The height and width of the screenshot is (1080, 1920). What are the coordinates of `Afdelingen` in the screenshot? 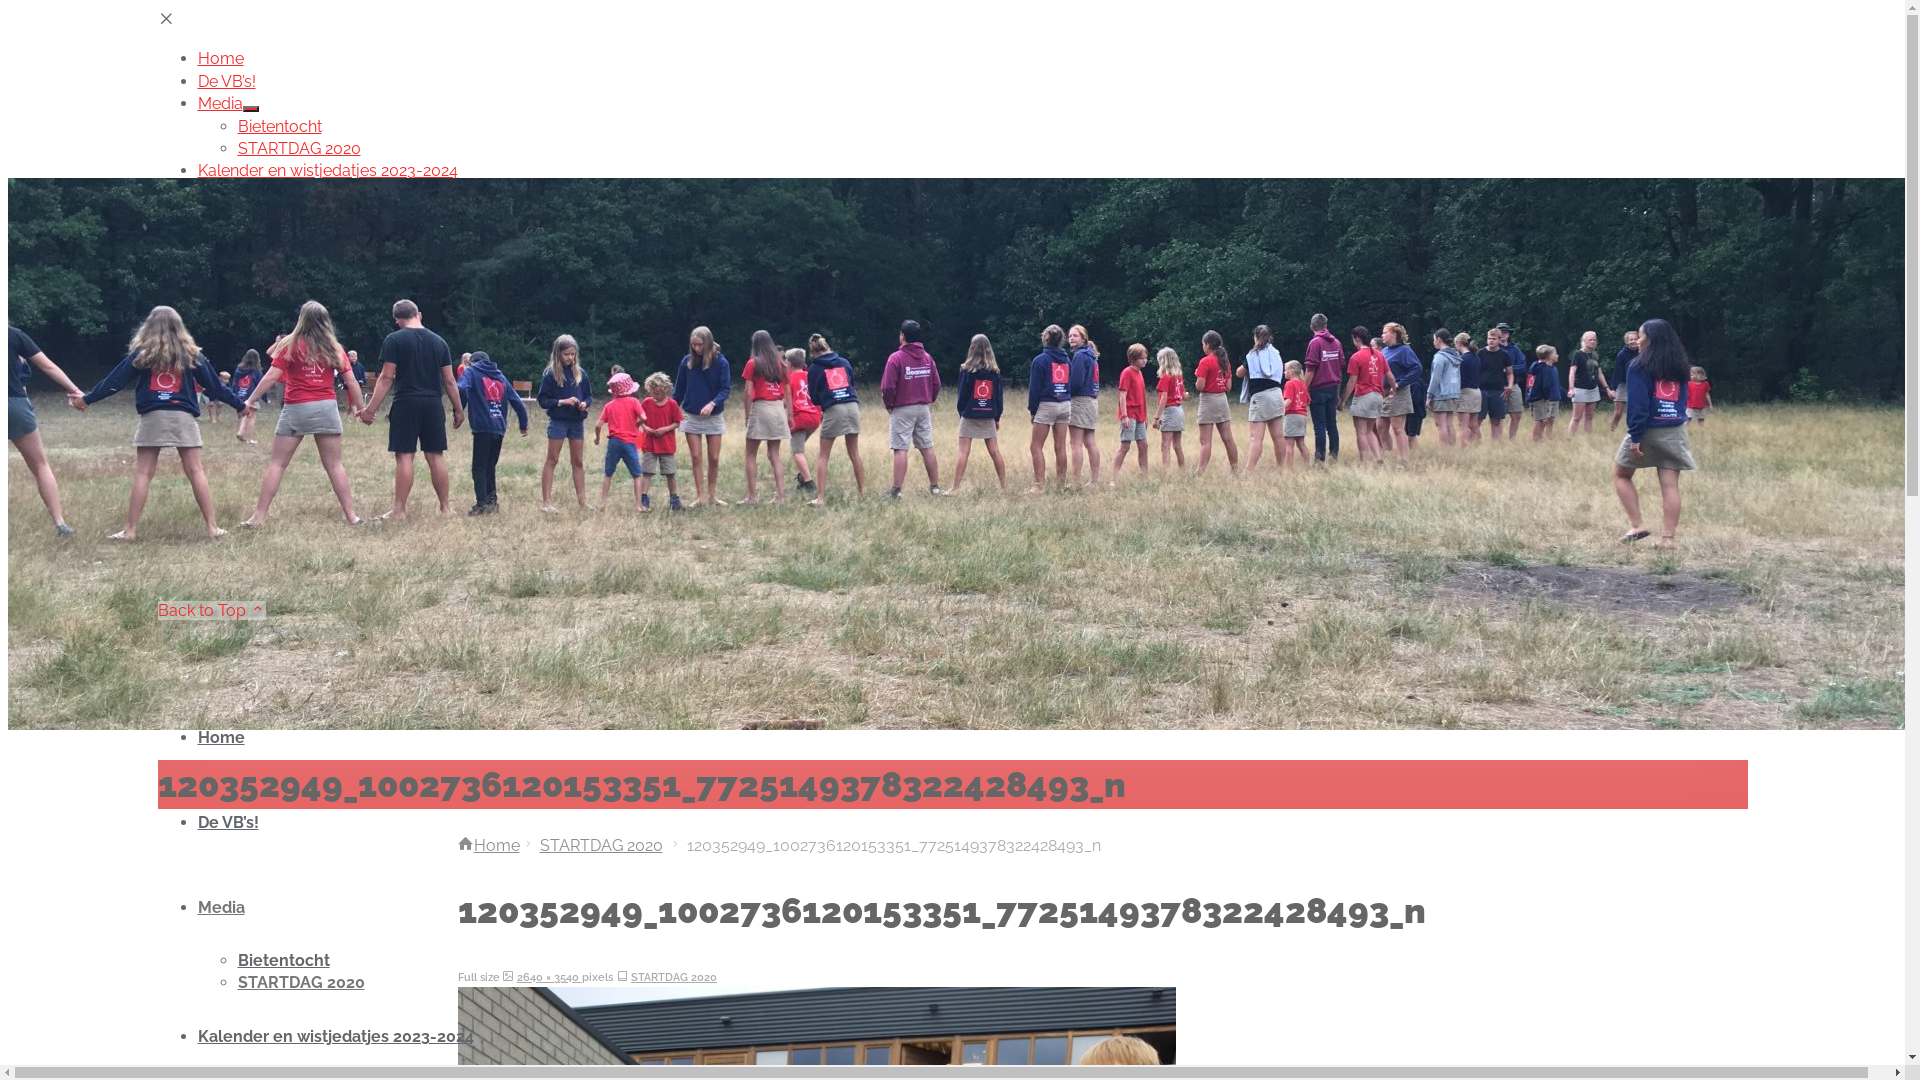 It's located at (238, 194).